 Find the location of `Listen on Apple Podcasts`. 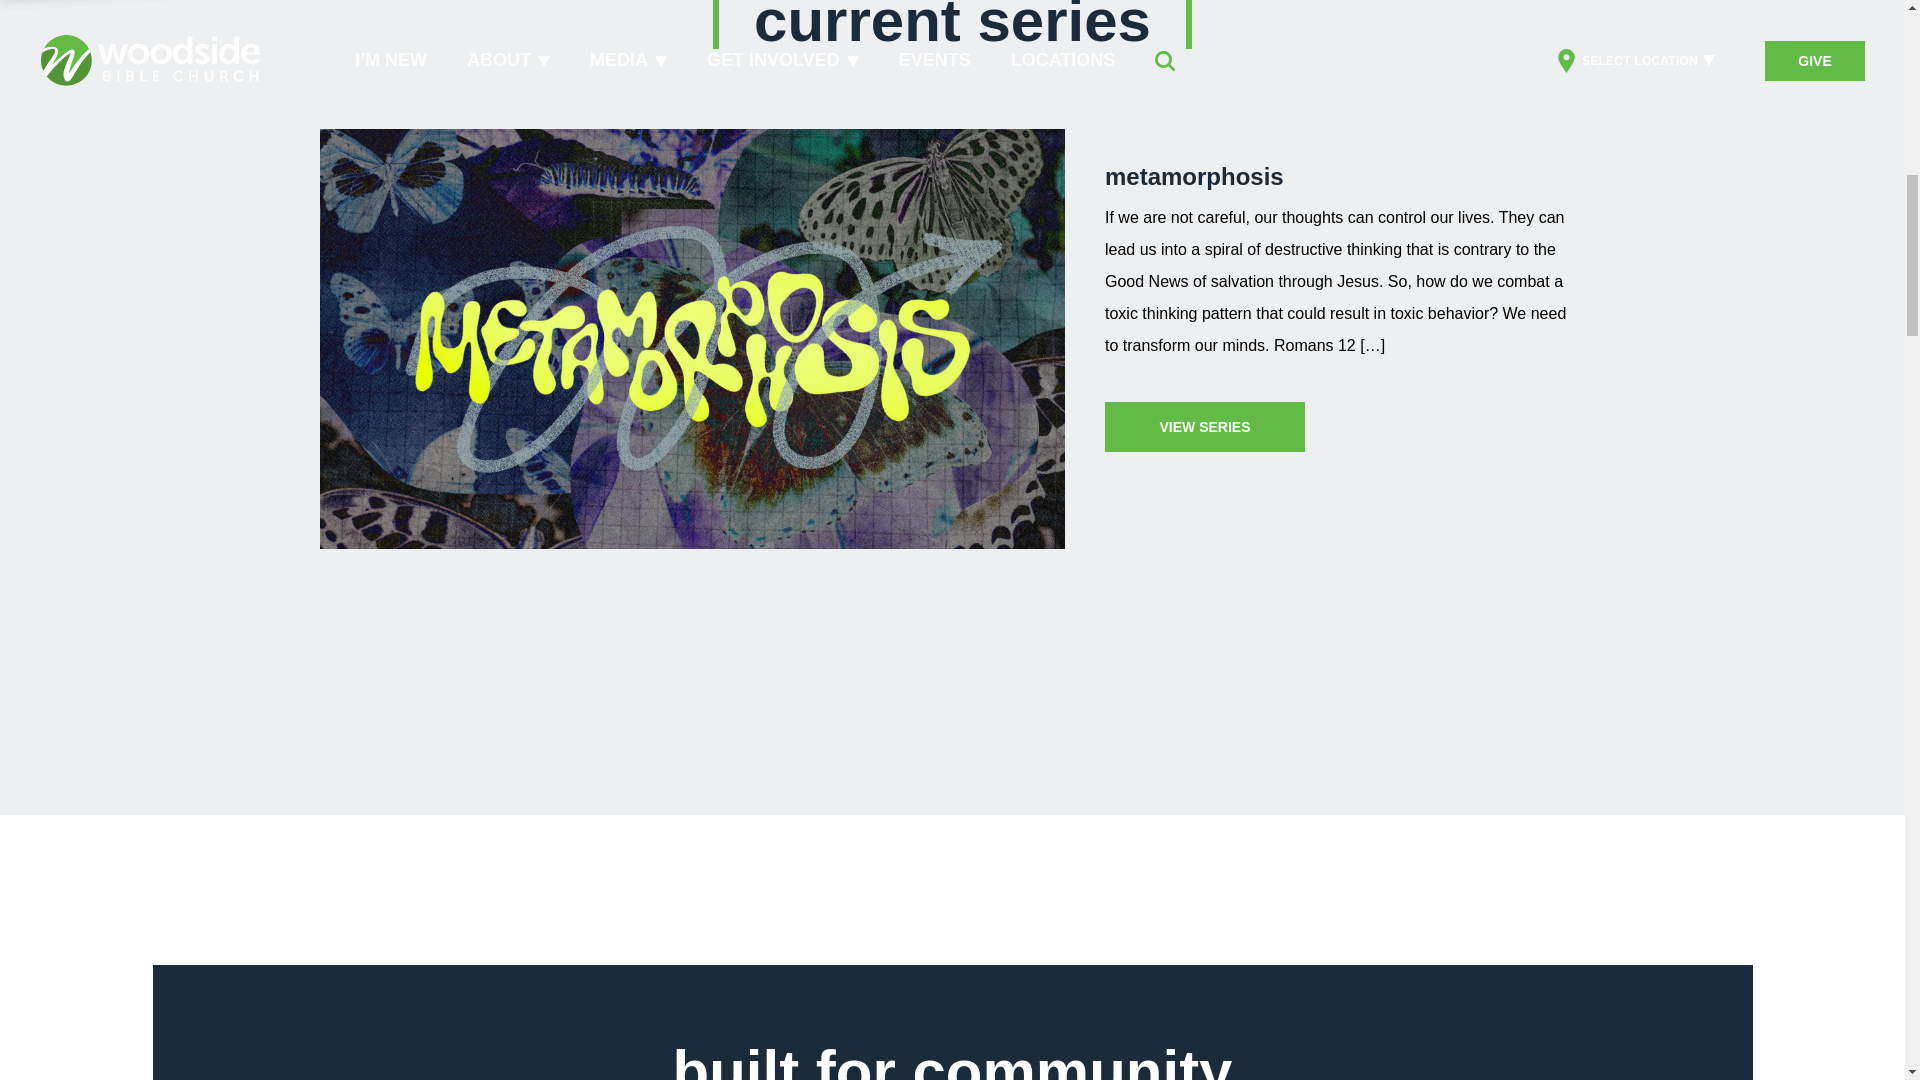

Listen on Apple Podcasts is located at coordinates (1210, 522).